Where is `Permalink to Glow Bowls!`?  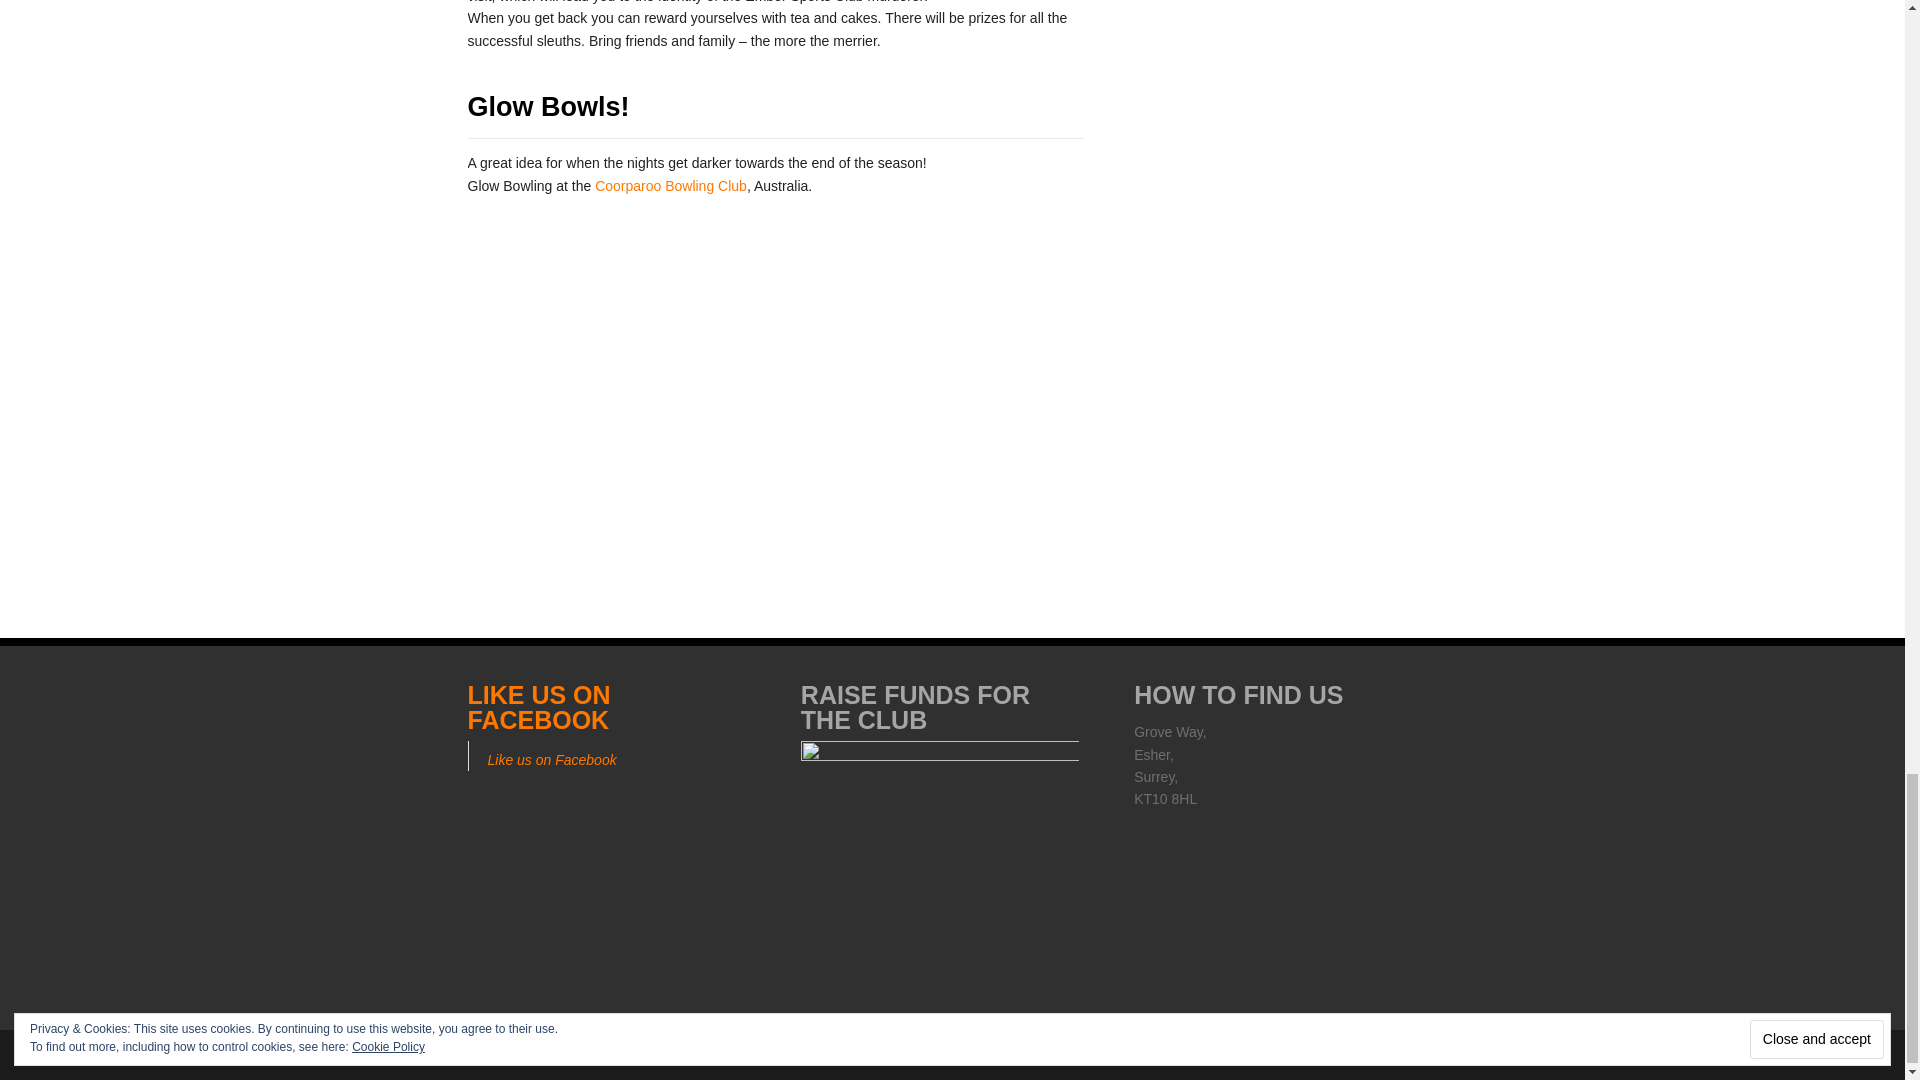
Permalink to Glow Bowls! is located at coordinates (548, 106).